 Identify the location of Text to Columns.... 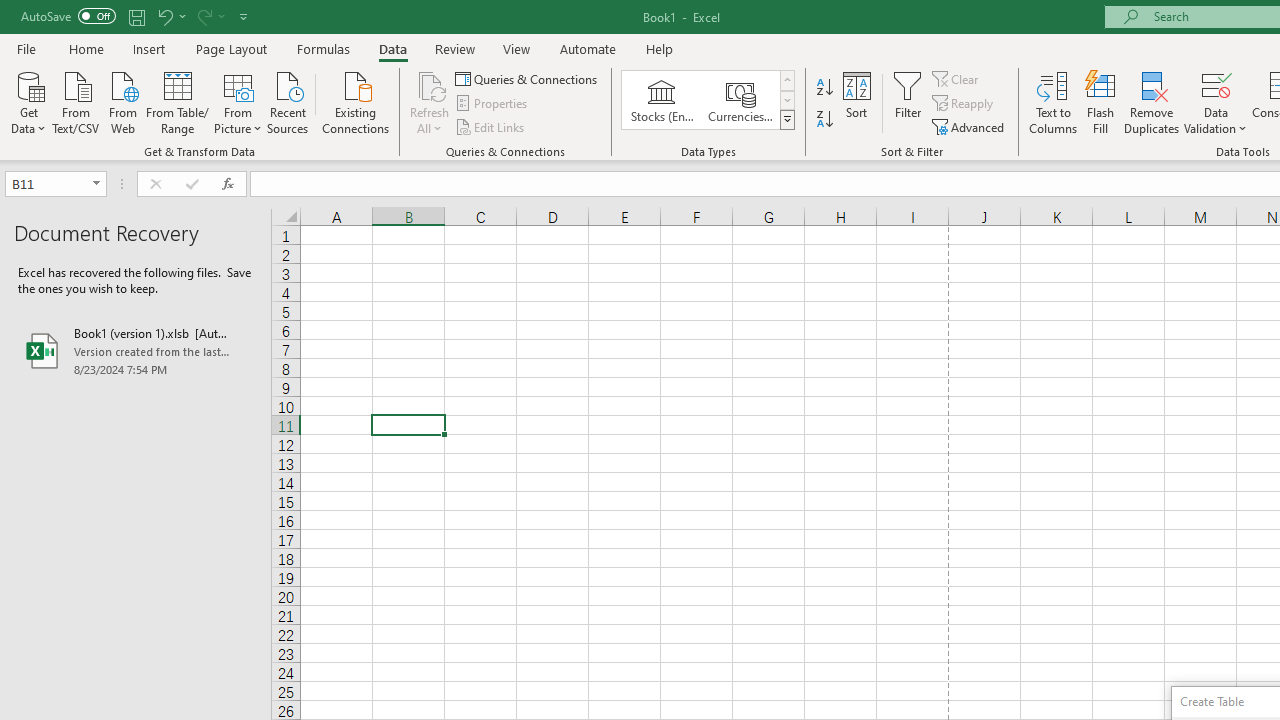
(1053, 102).